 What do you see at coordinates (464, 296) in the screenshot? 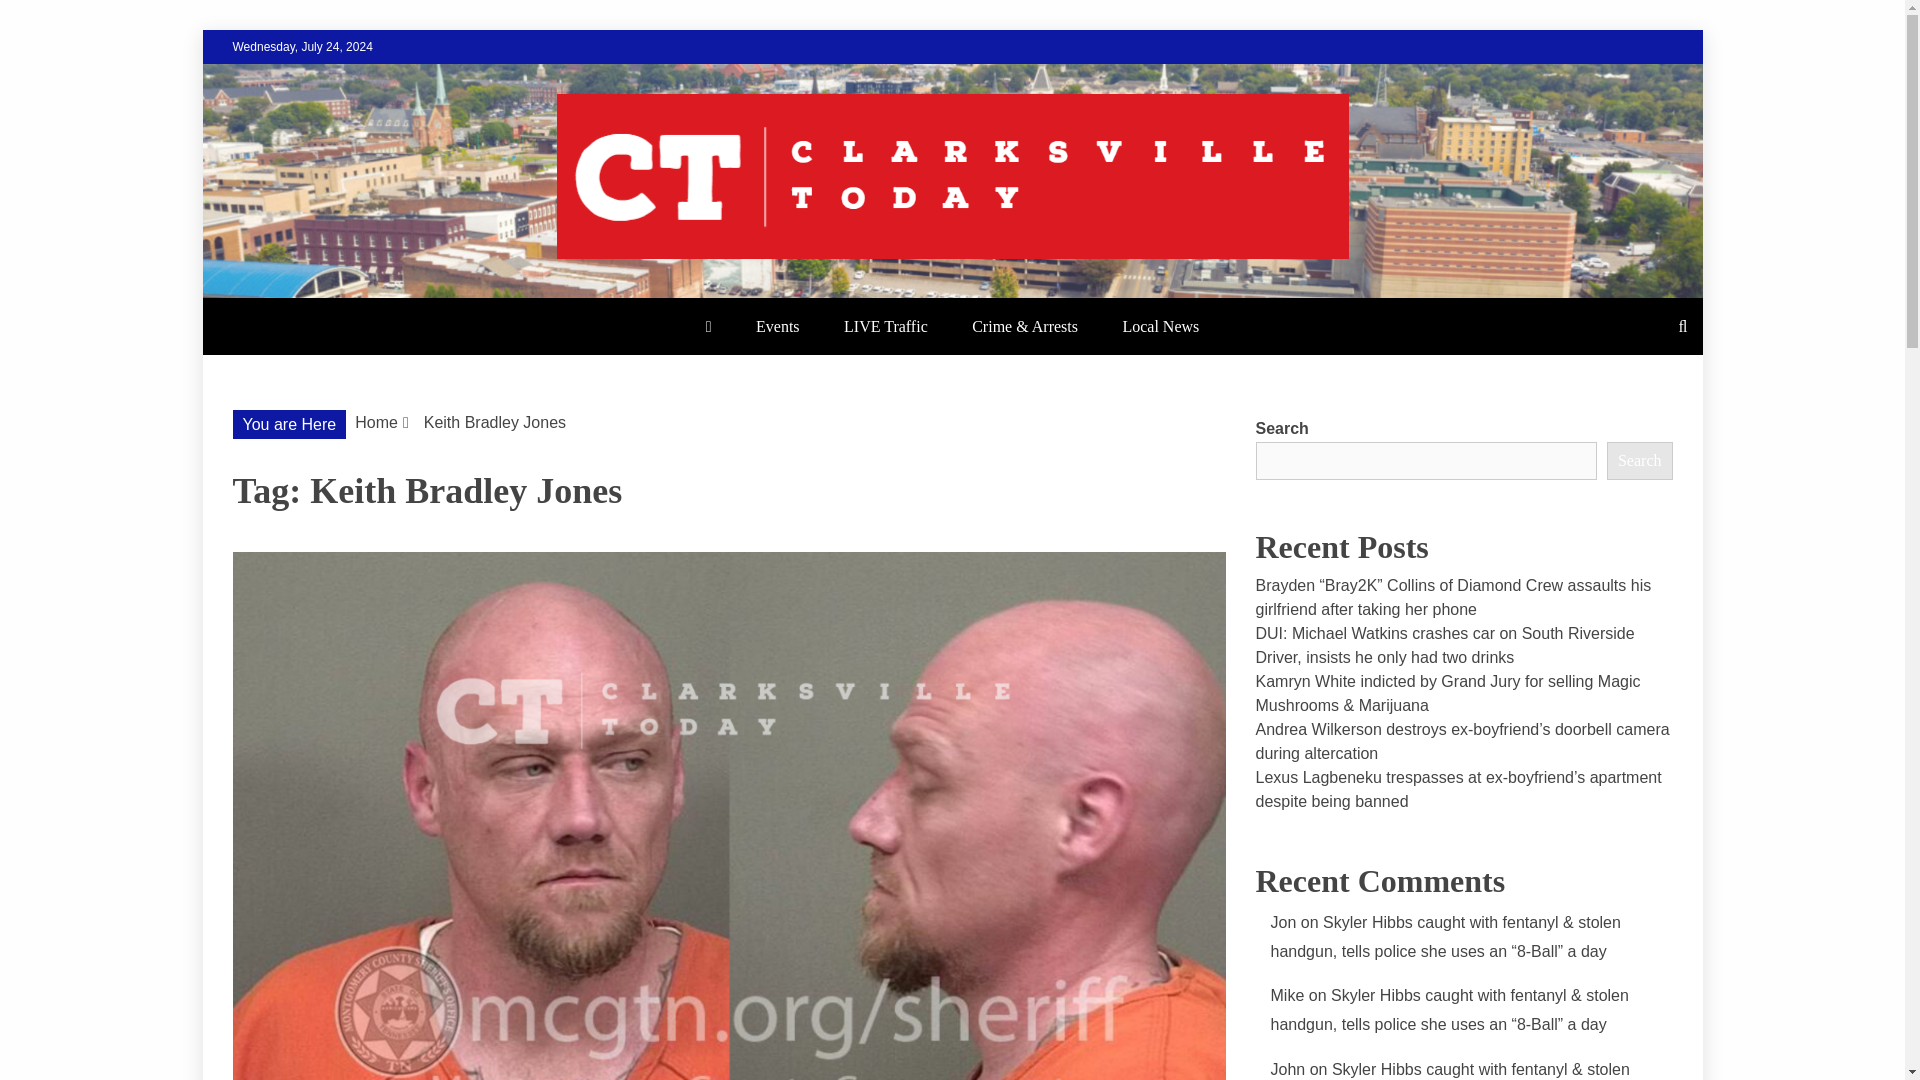
I see `CLARKSVILLE TODAY` at bounding box center [464, 296].